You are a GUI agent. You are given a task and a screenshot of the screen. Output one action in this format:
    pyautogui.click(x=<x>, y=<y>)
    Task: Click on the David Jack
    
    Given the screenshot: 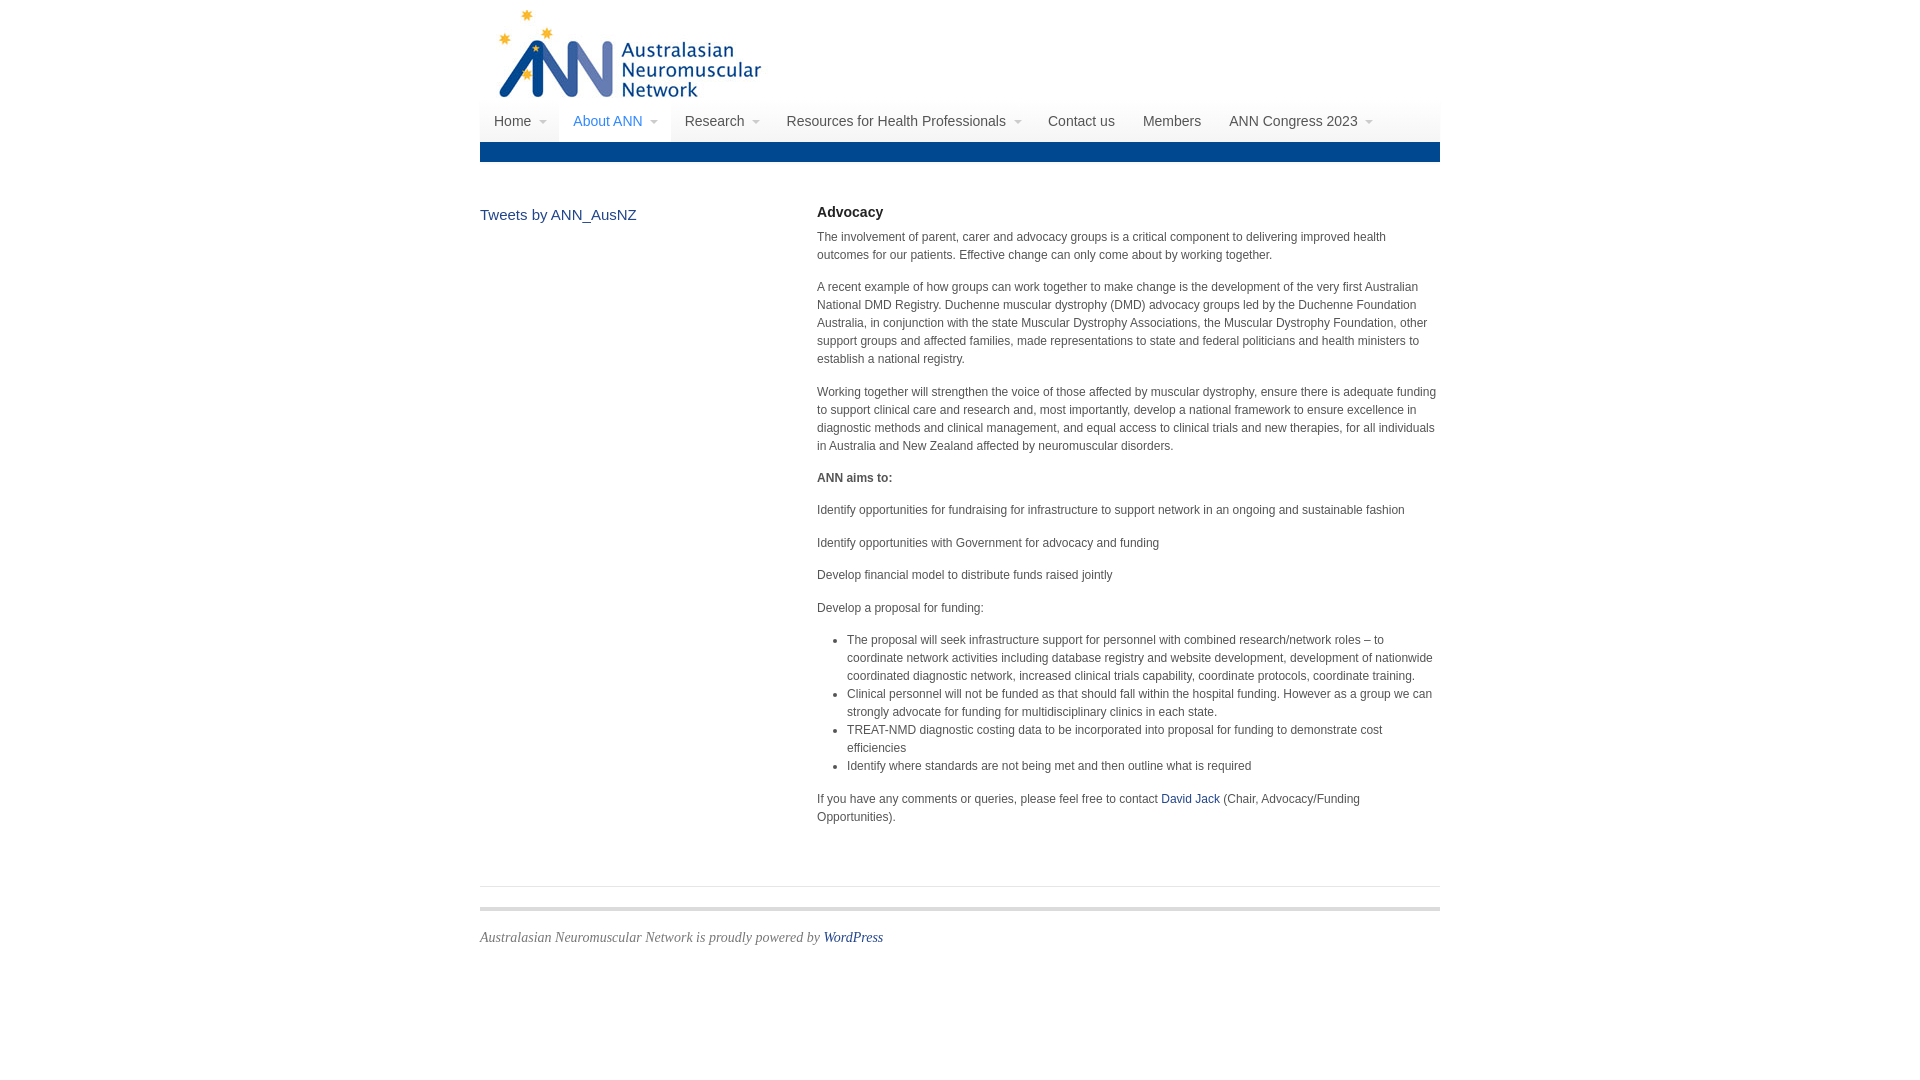 What is the action you would take?
    pyautogui.click(x=1190, y=799)
    